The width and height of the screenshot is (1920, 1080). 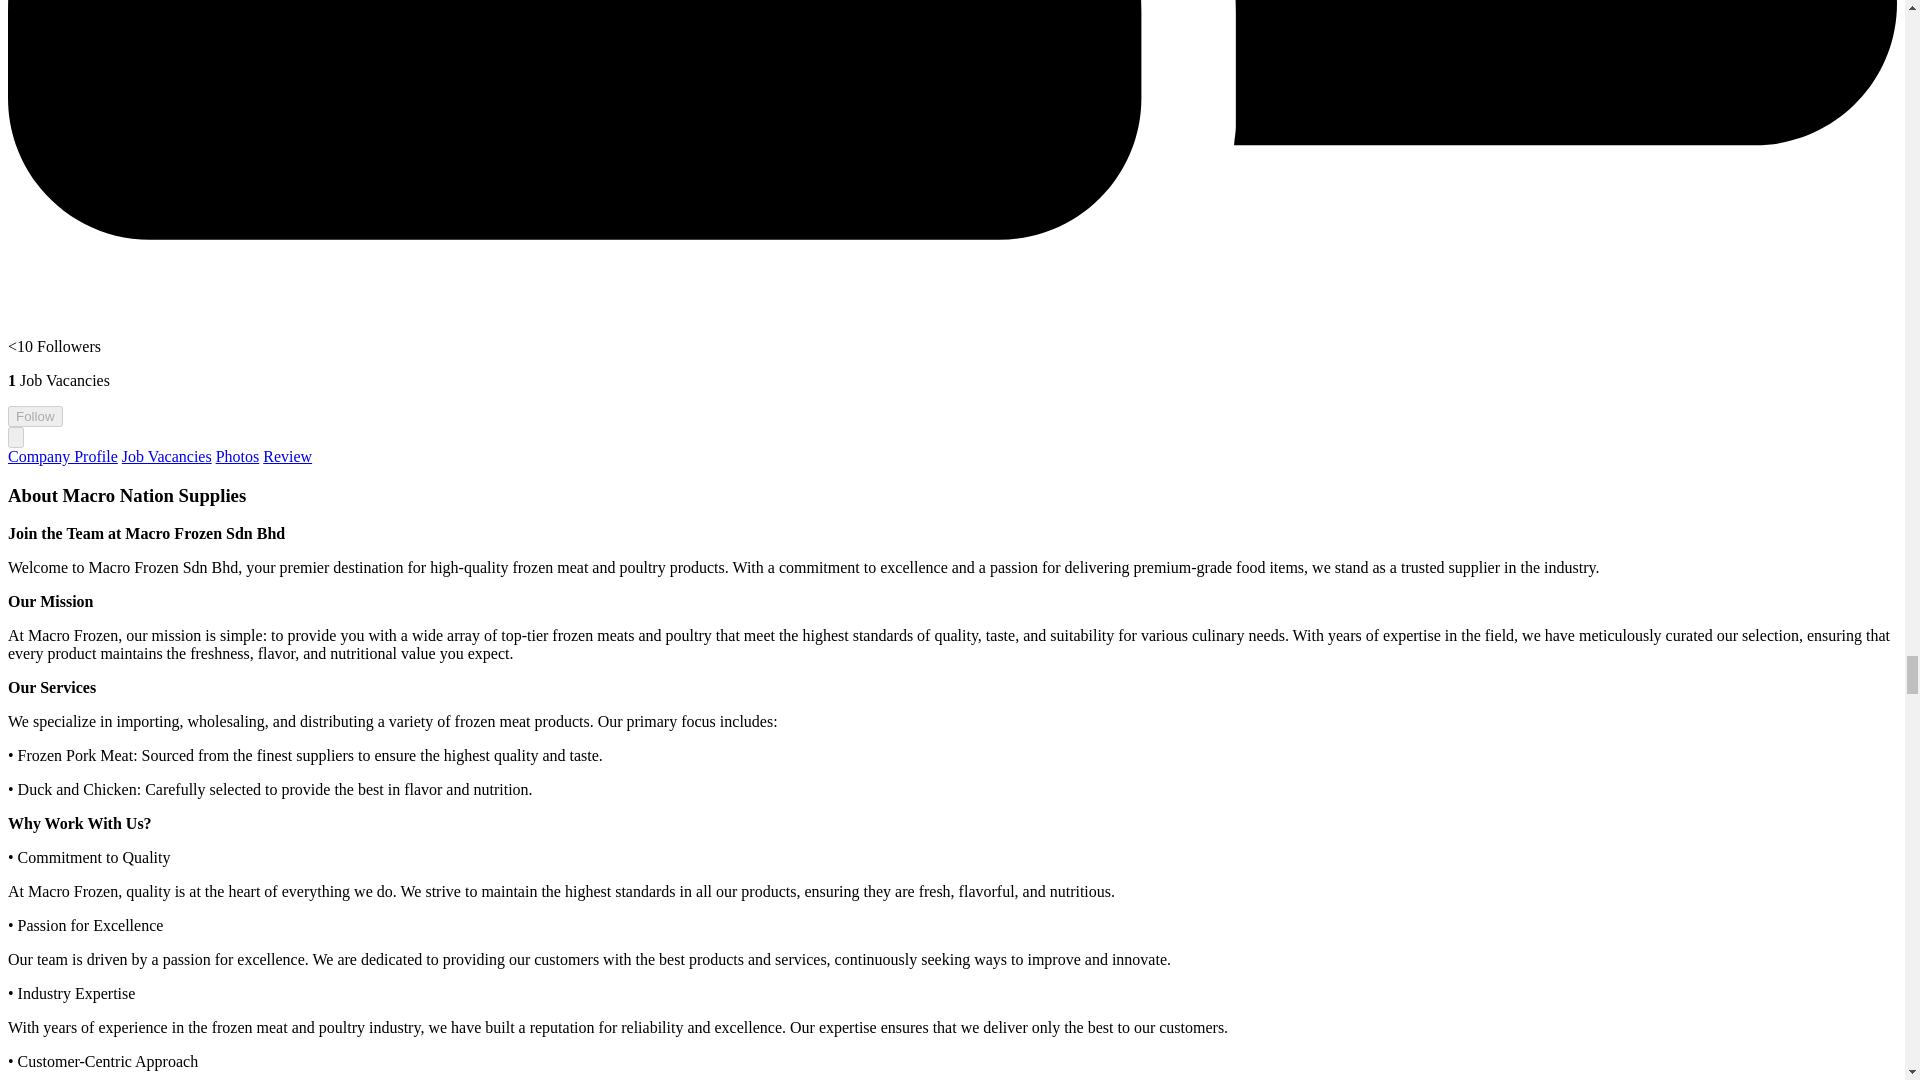 I want to click on Photos, so click(x=237, y=456).